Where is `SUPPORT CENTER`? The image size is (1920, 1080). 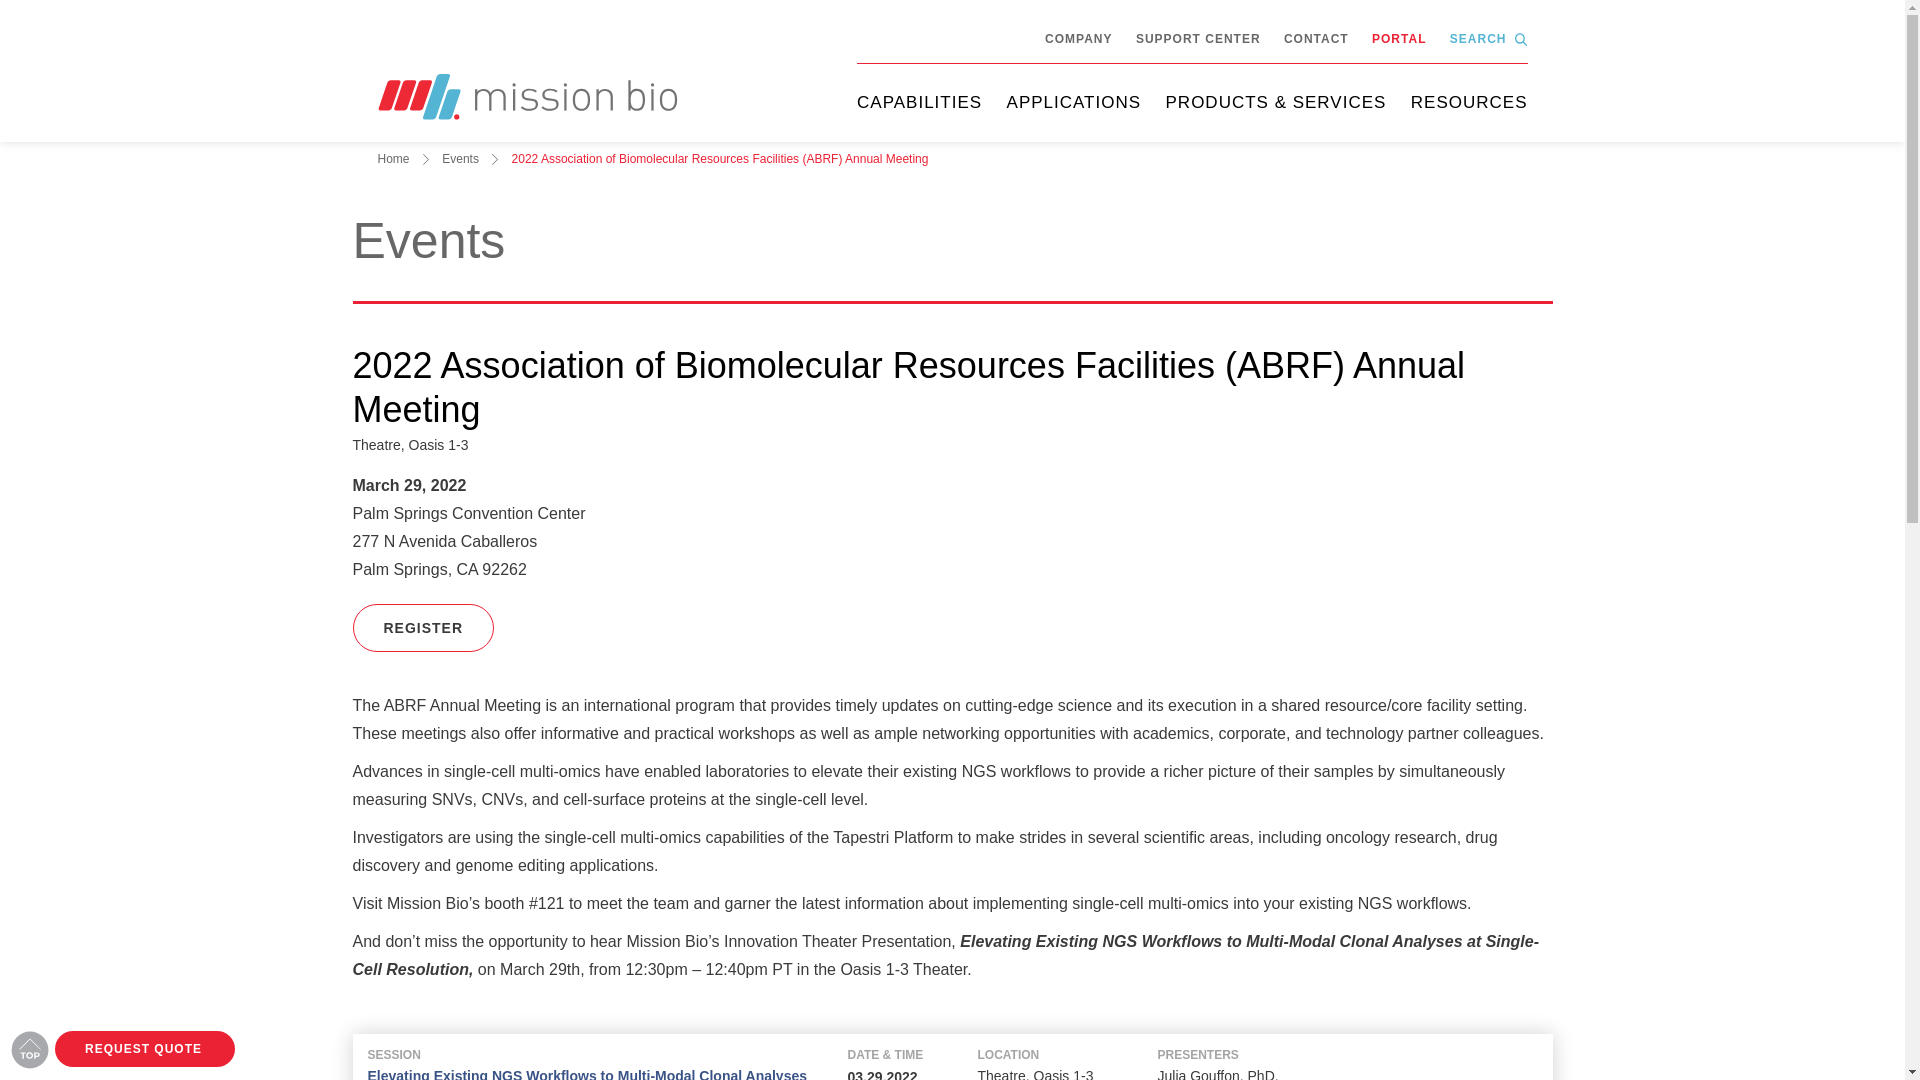 SUPPORT CENTER is located at coordinates (1198, 39).